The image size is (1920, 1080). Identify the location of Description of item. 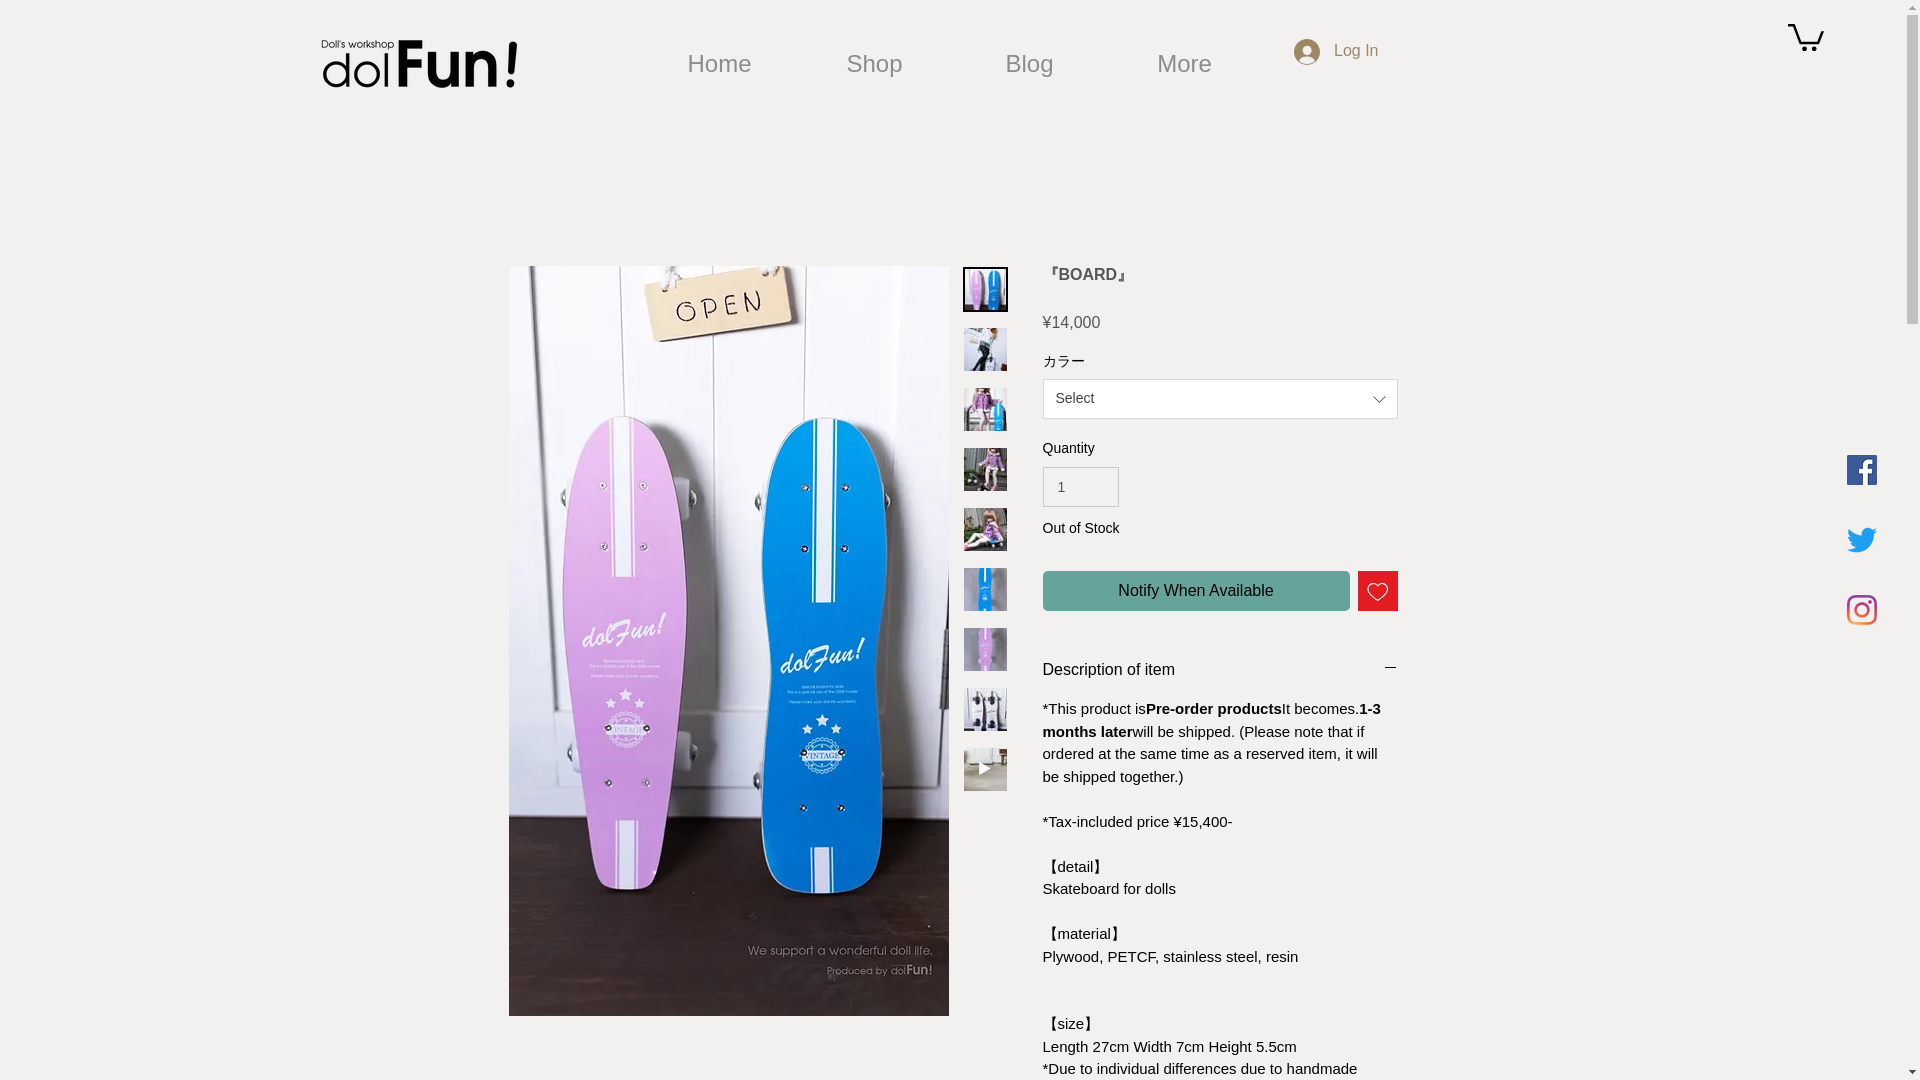
(1220, 670).